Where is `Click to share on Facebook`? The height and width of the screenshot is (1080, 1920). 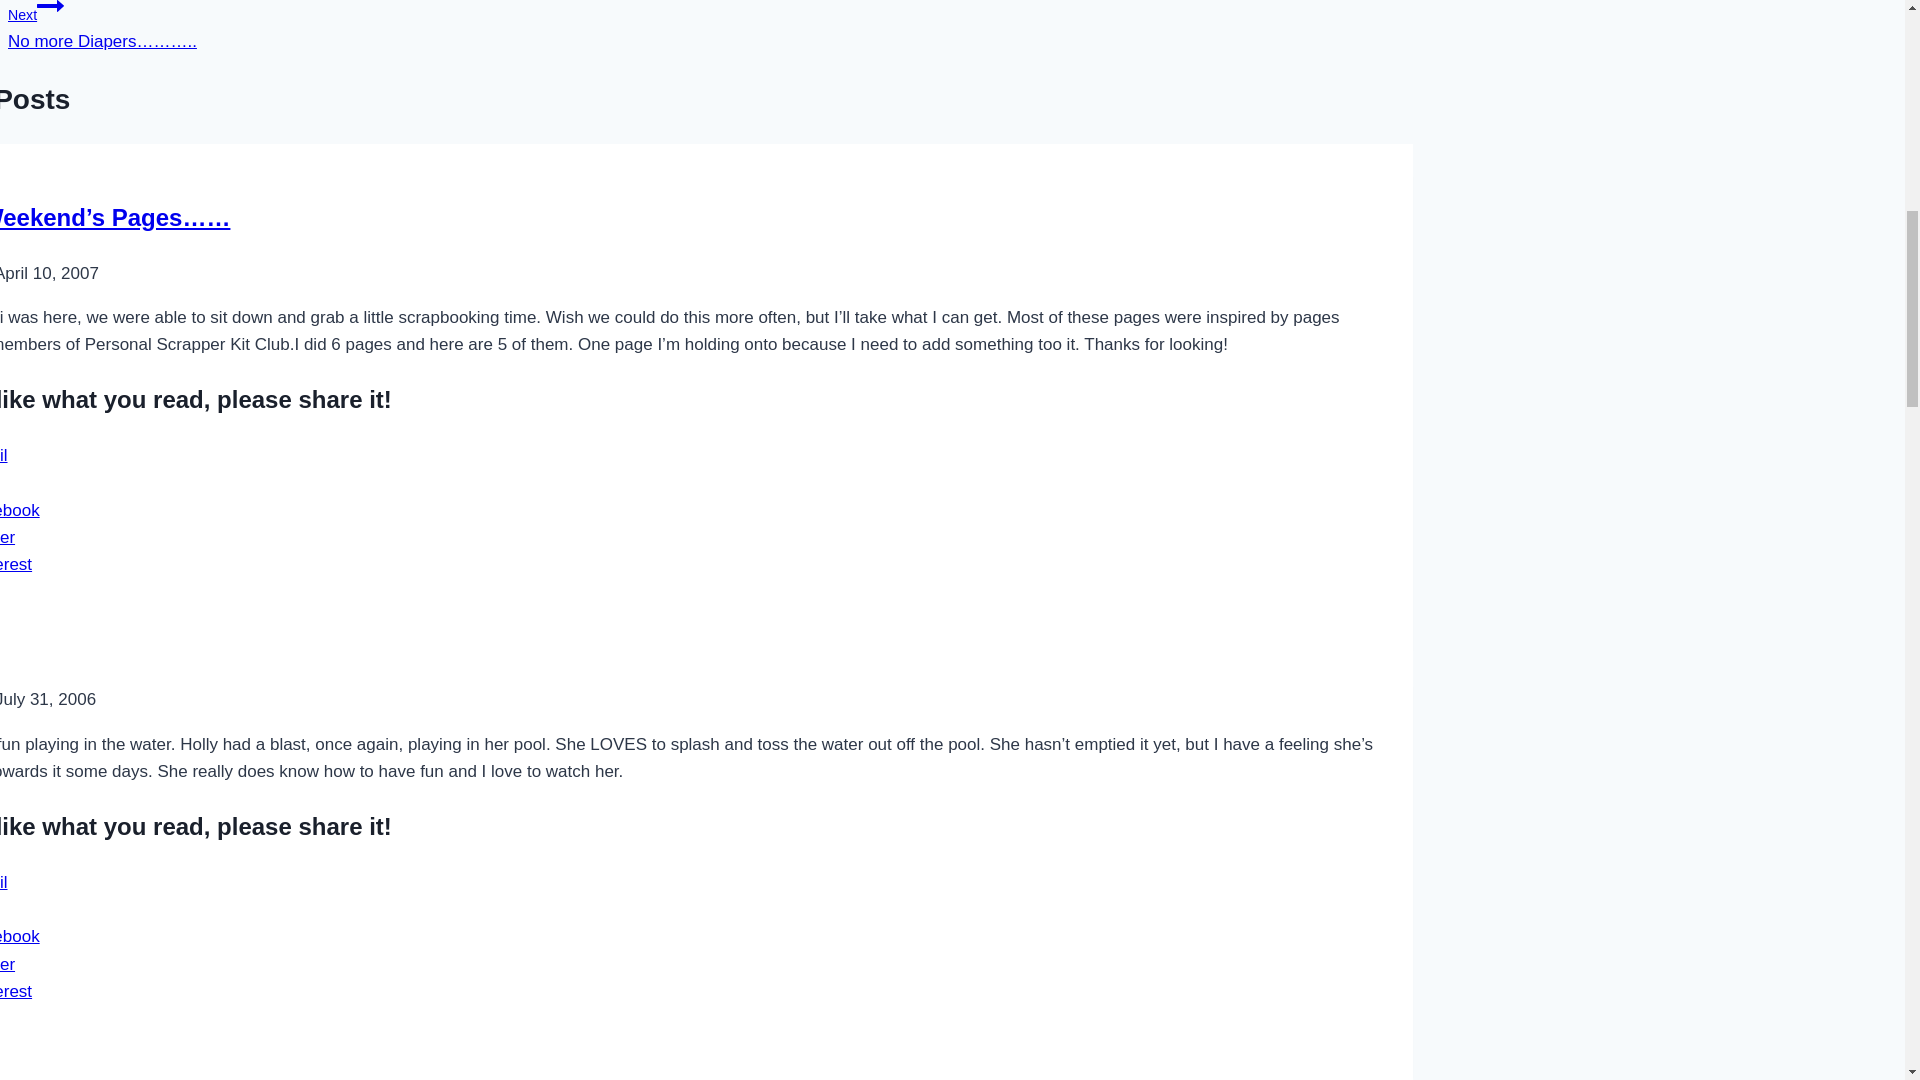 Click to share on Facebook is located at coordinates (20, 510).